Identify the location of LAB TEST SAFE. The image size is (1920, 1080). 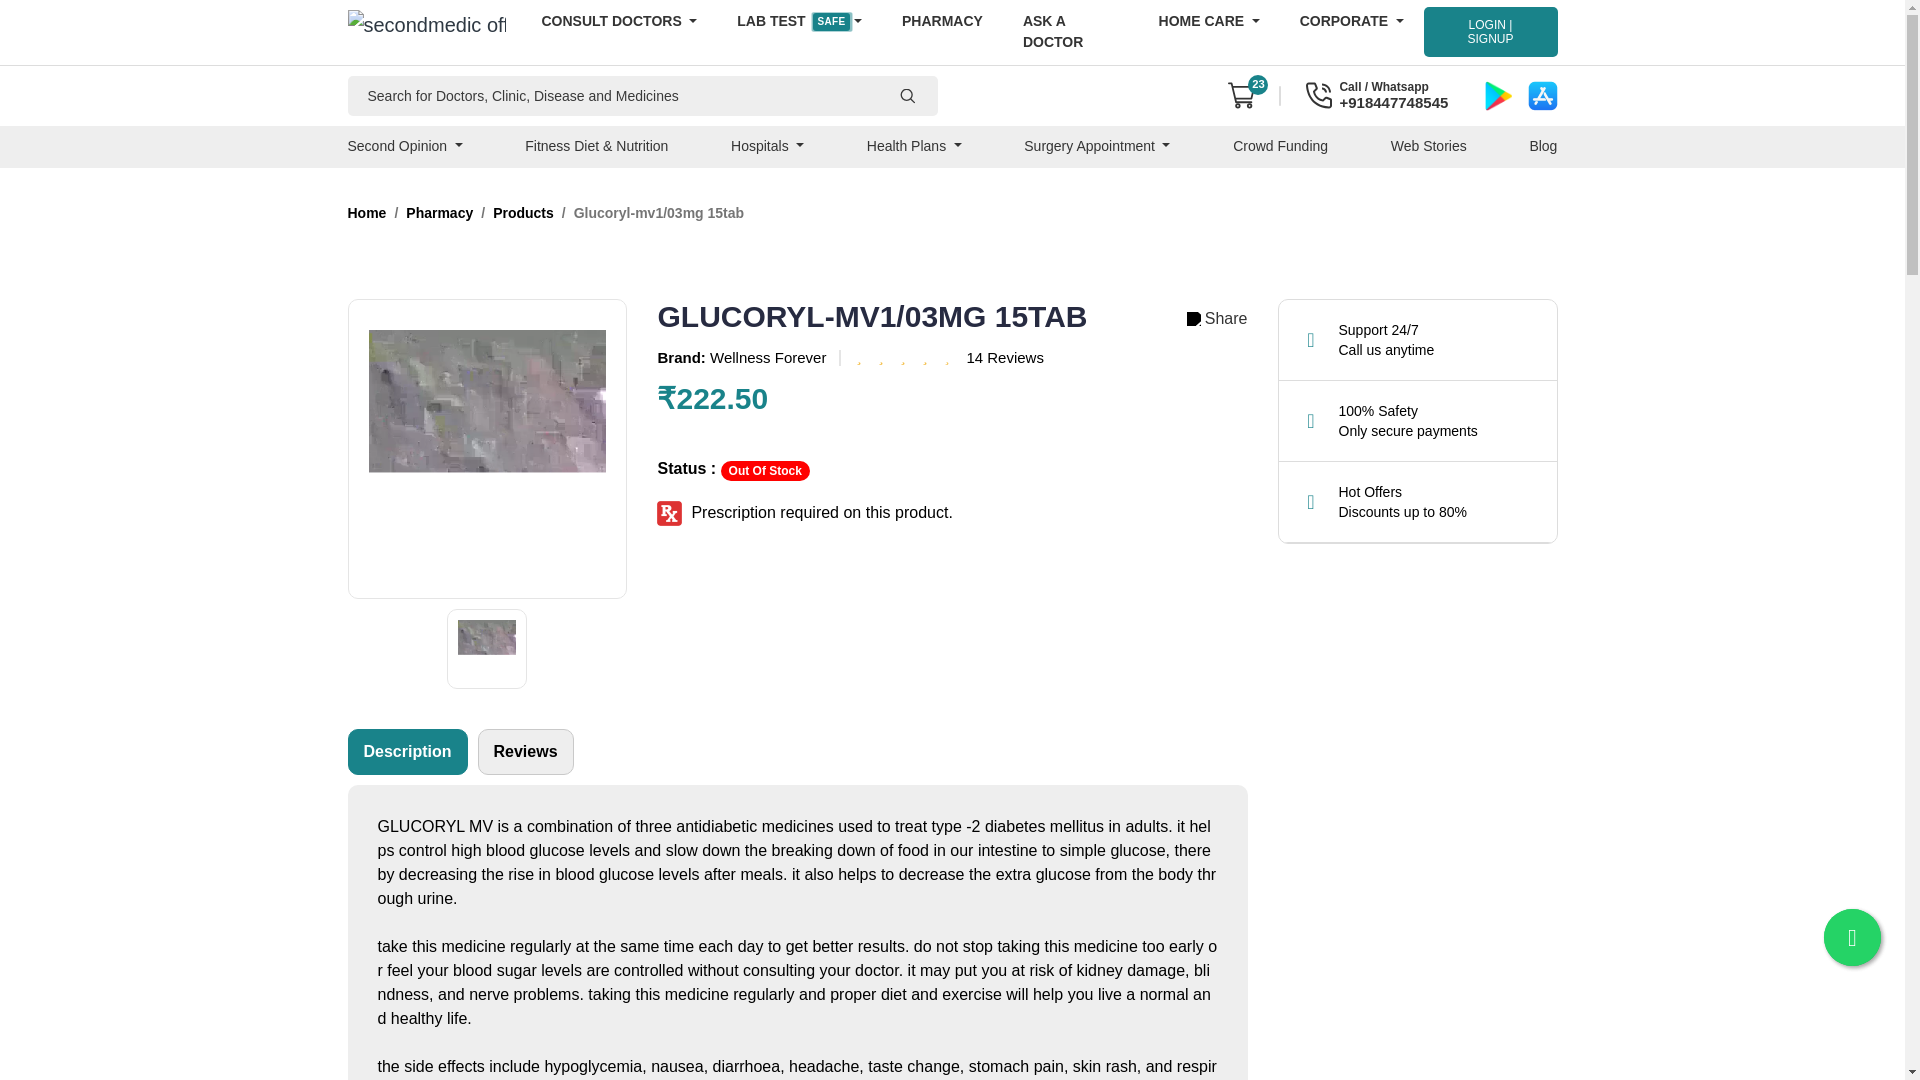
(798, 21).